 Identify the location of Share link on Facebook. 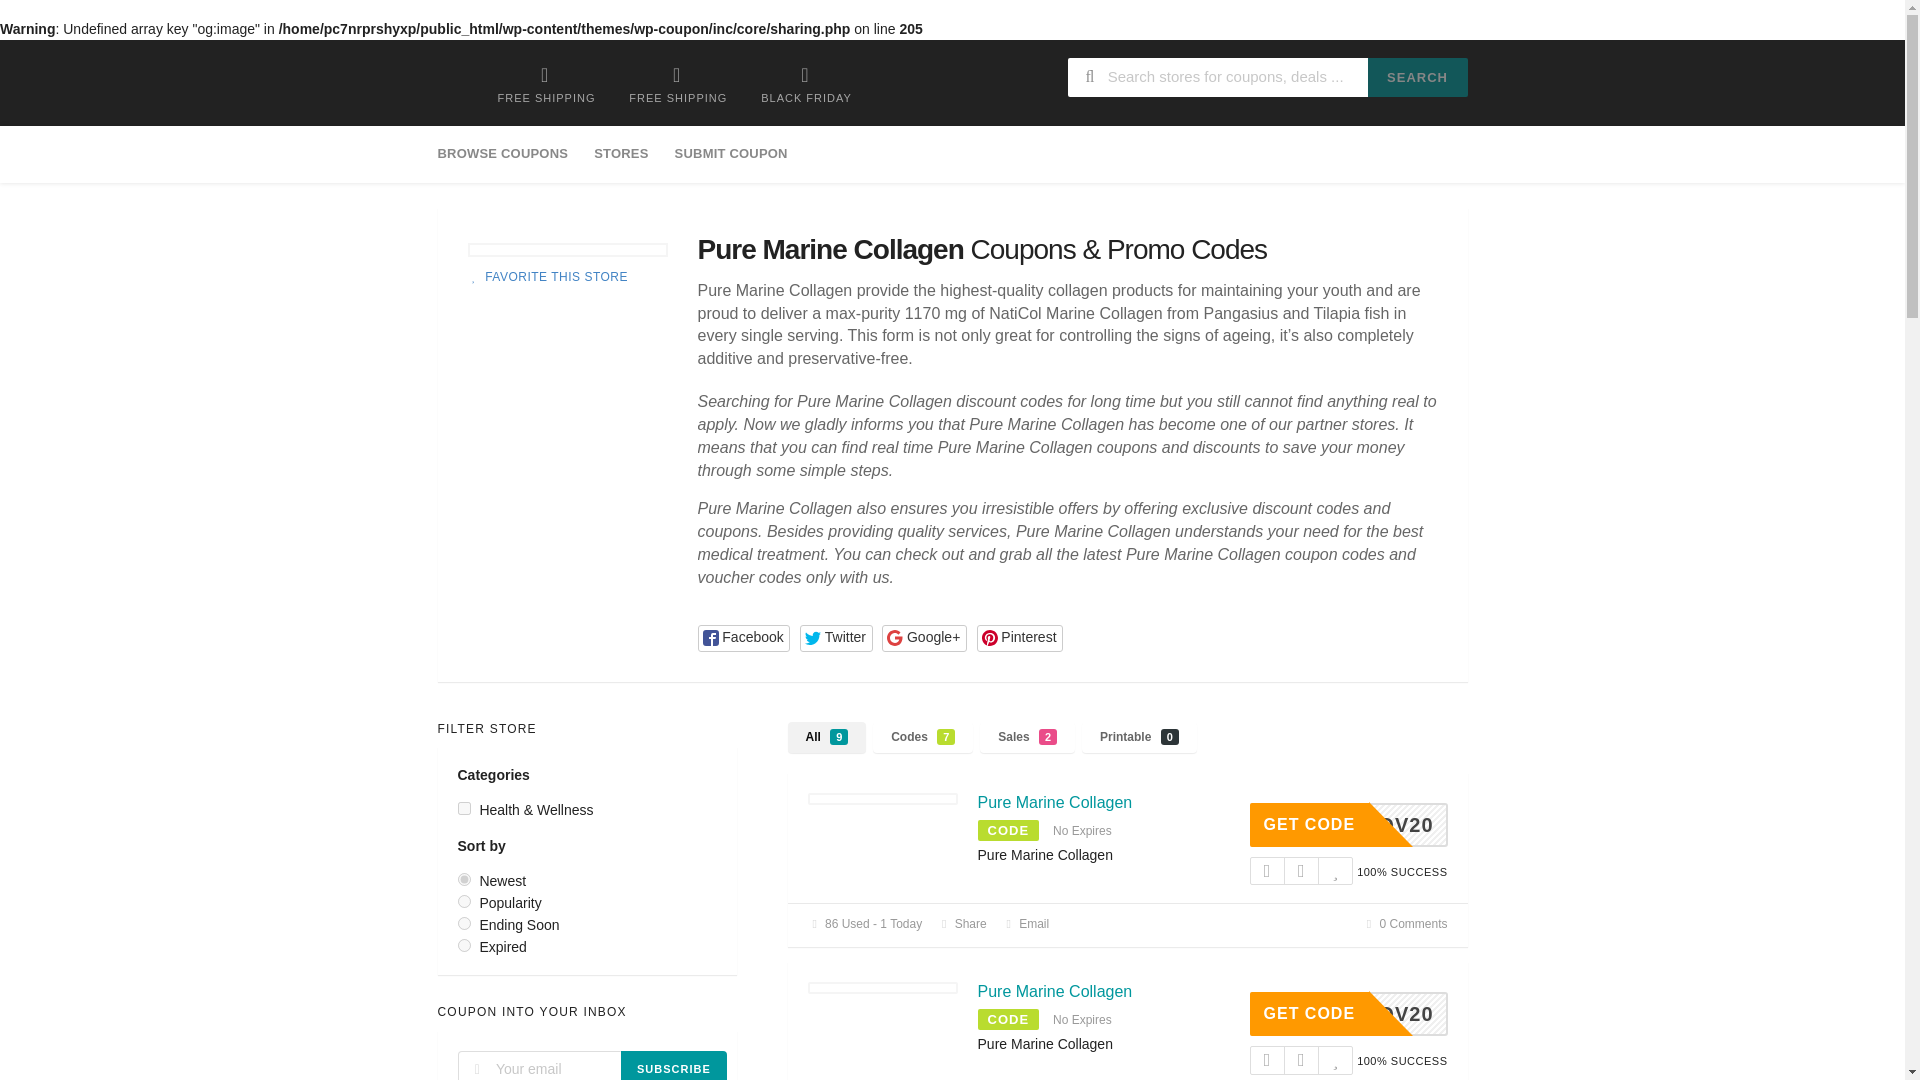
(744, 638).